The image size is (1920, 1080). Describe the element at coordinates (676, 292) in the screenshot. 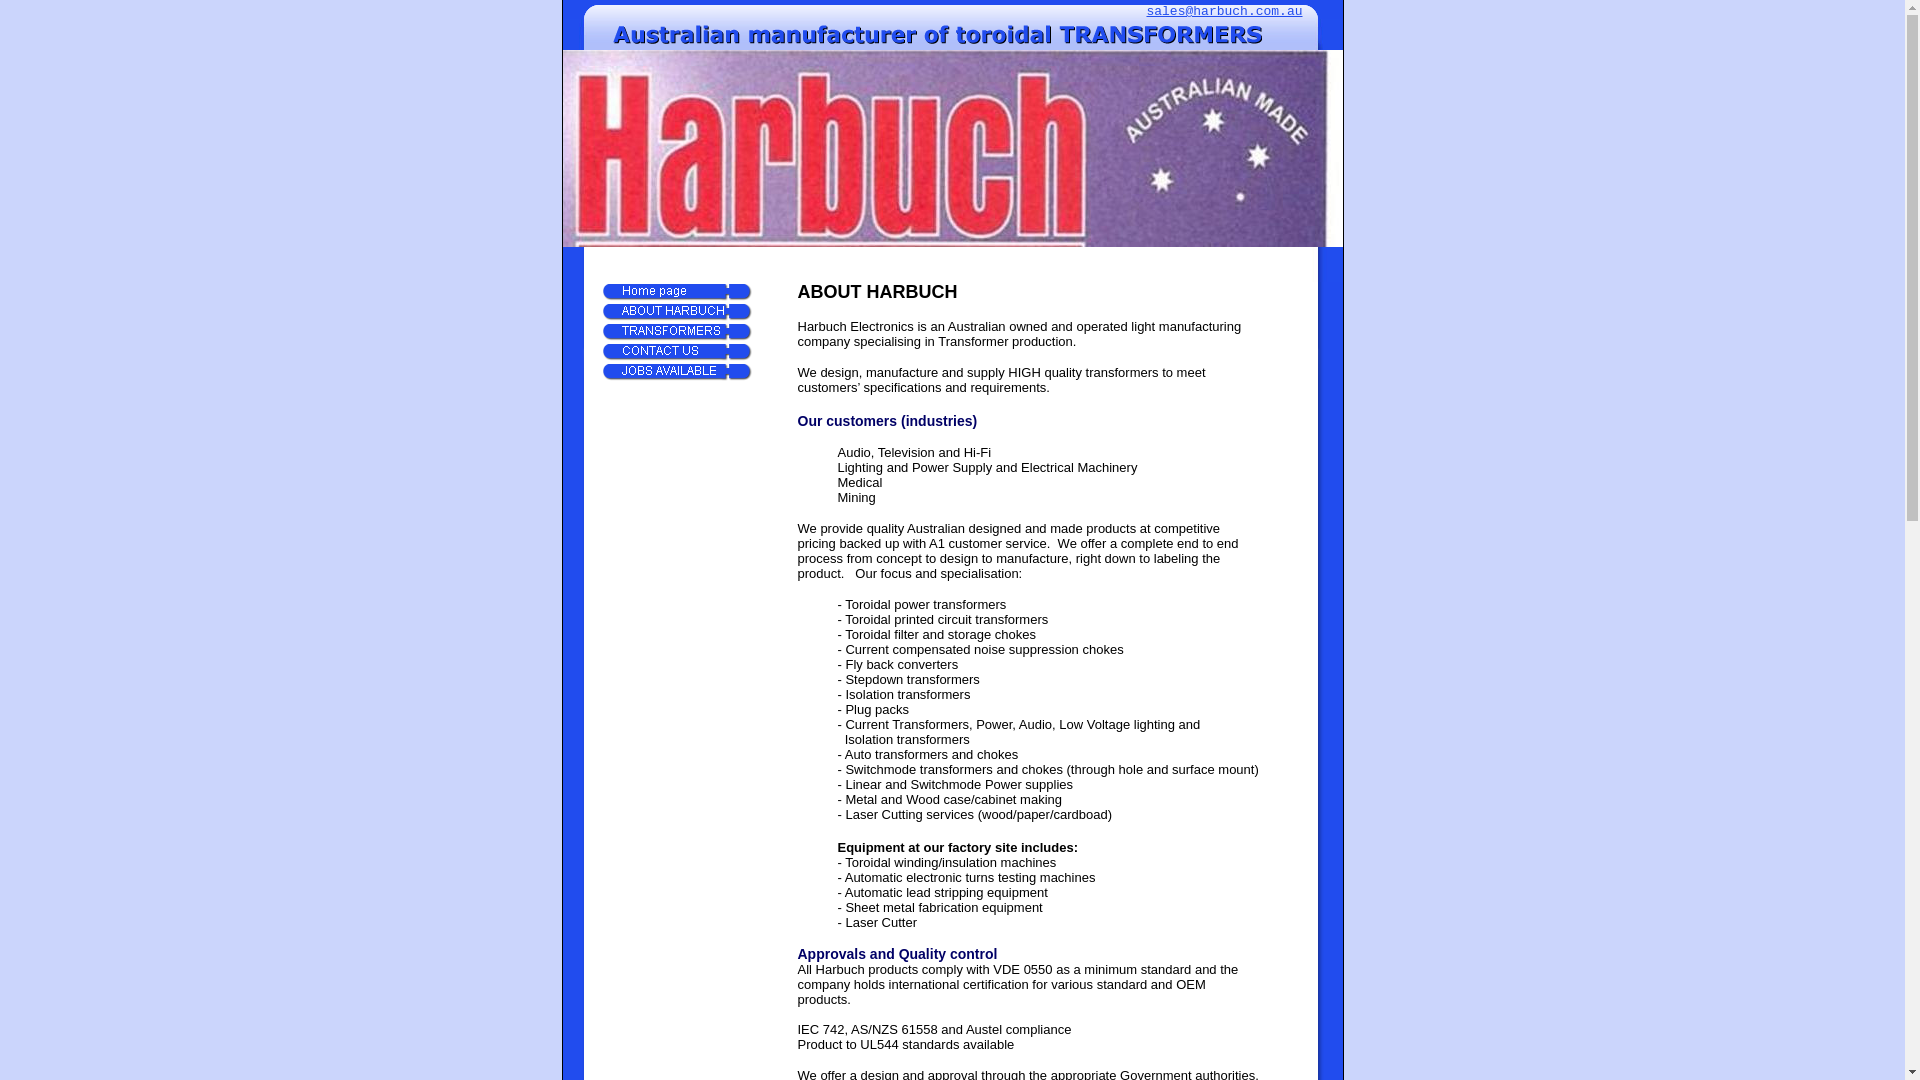

I see `Home` at that location.